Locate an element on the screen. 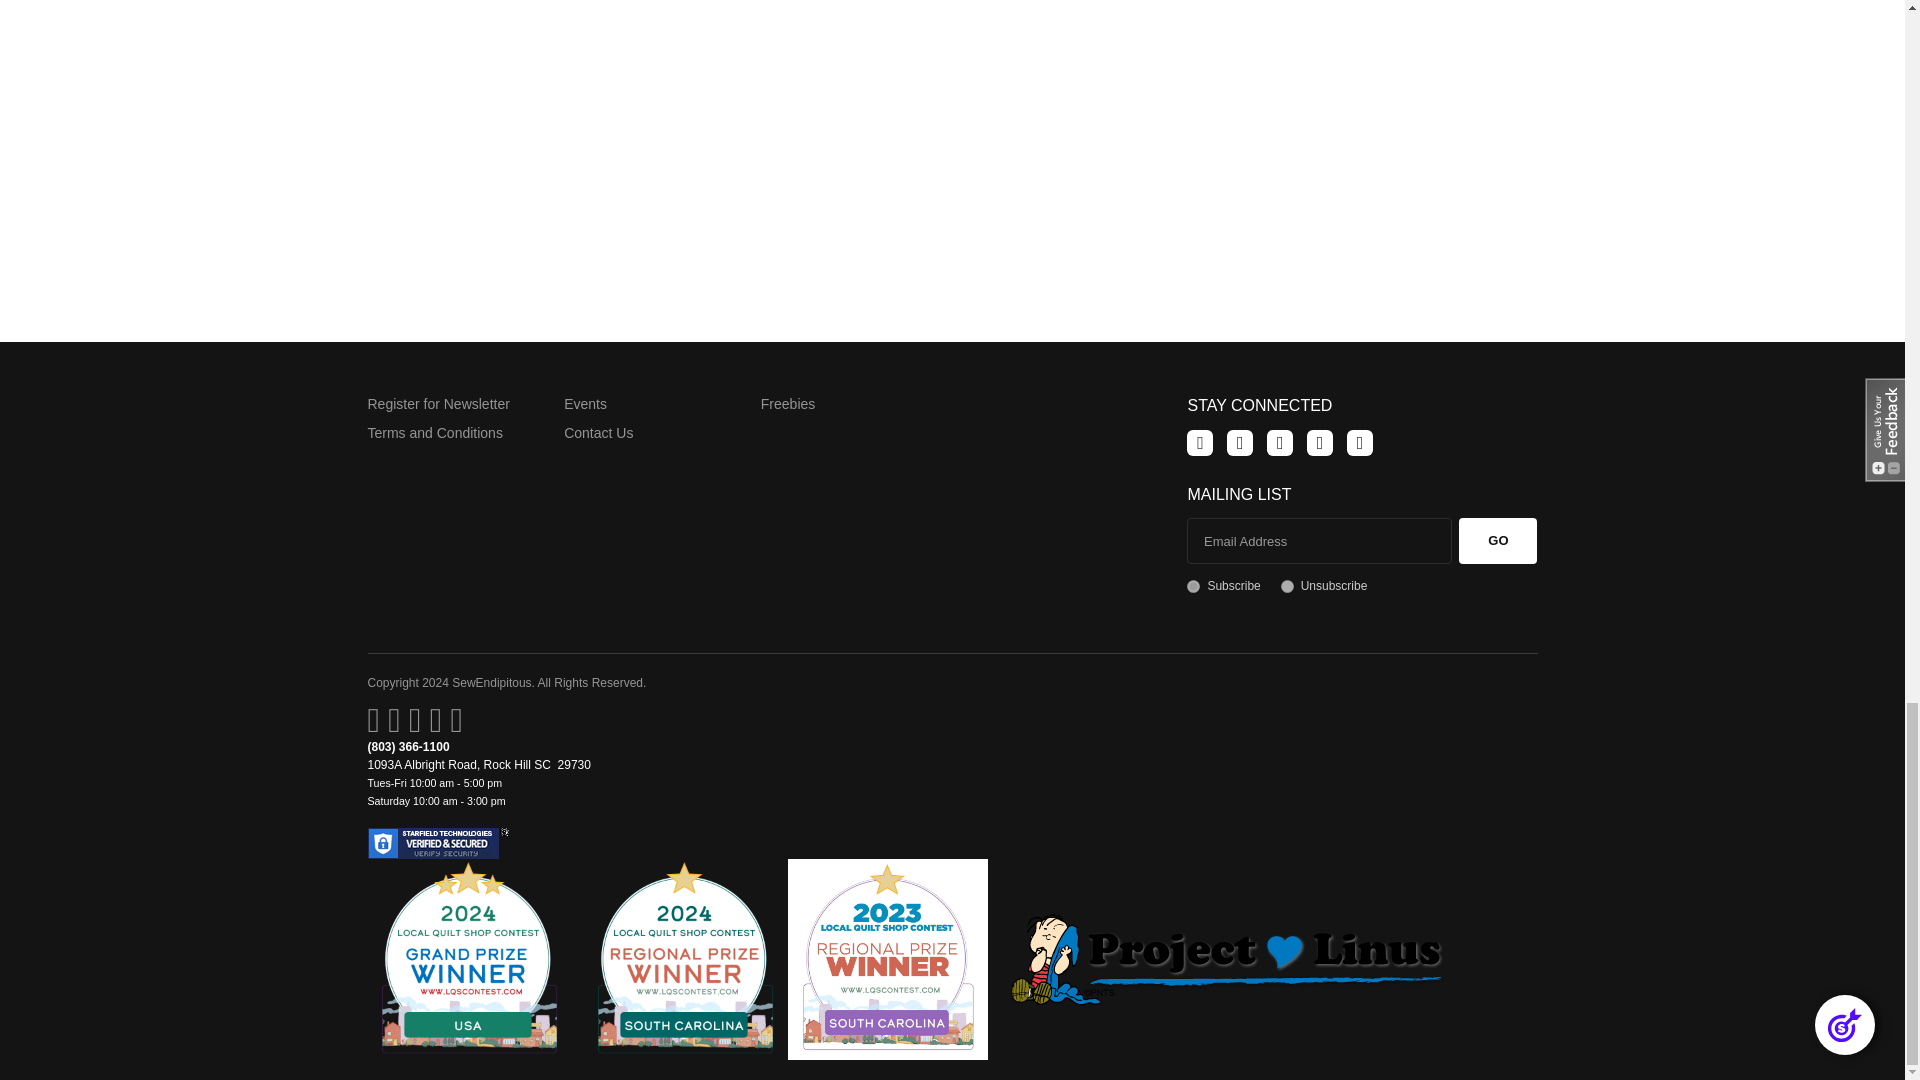 The width and height of the screenshot is (1920, 1080). Follow Us on Twitter is located at coordinates (1240, 442).